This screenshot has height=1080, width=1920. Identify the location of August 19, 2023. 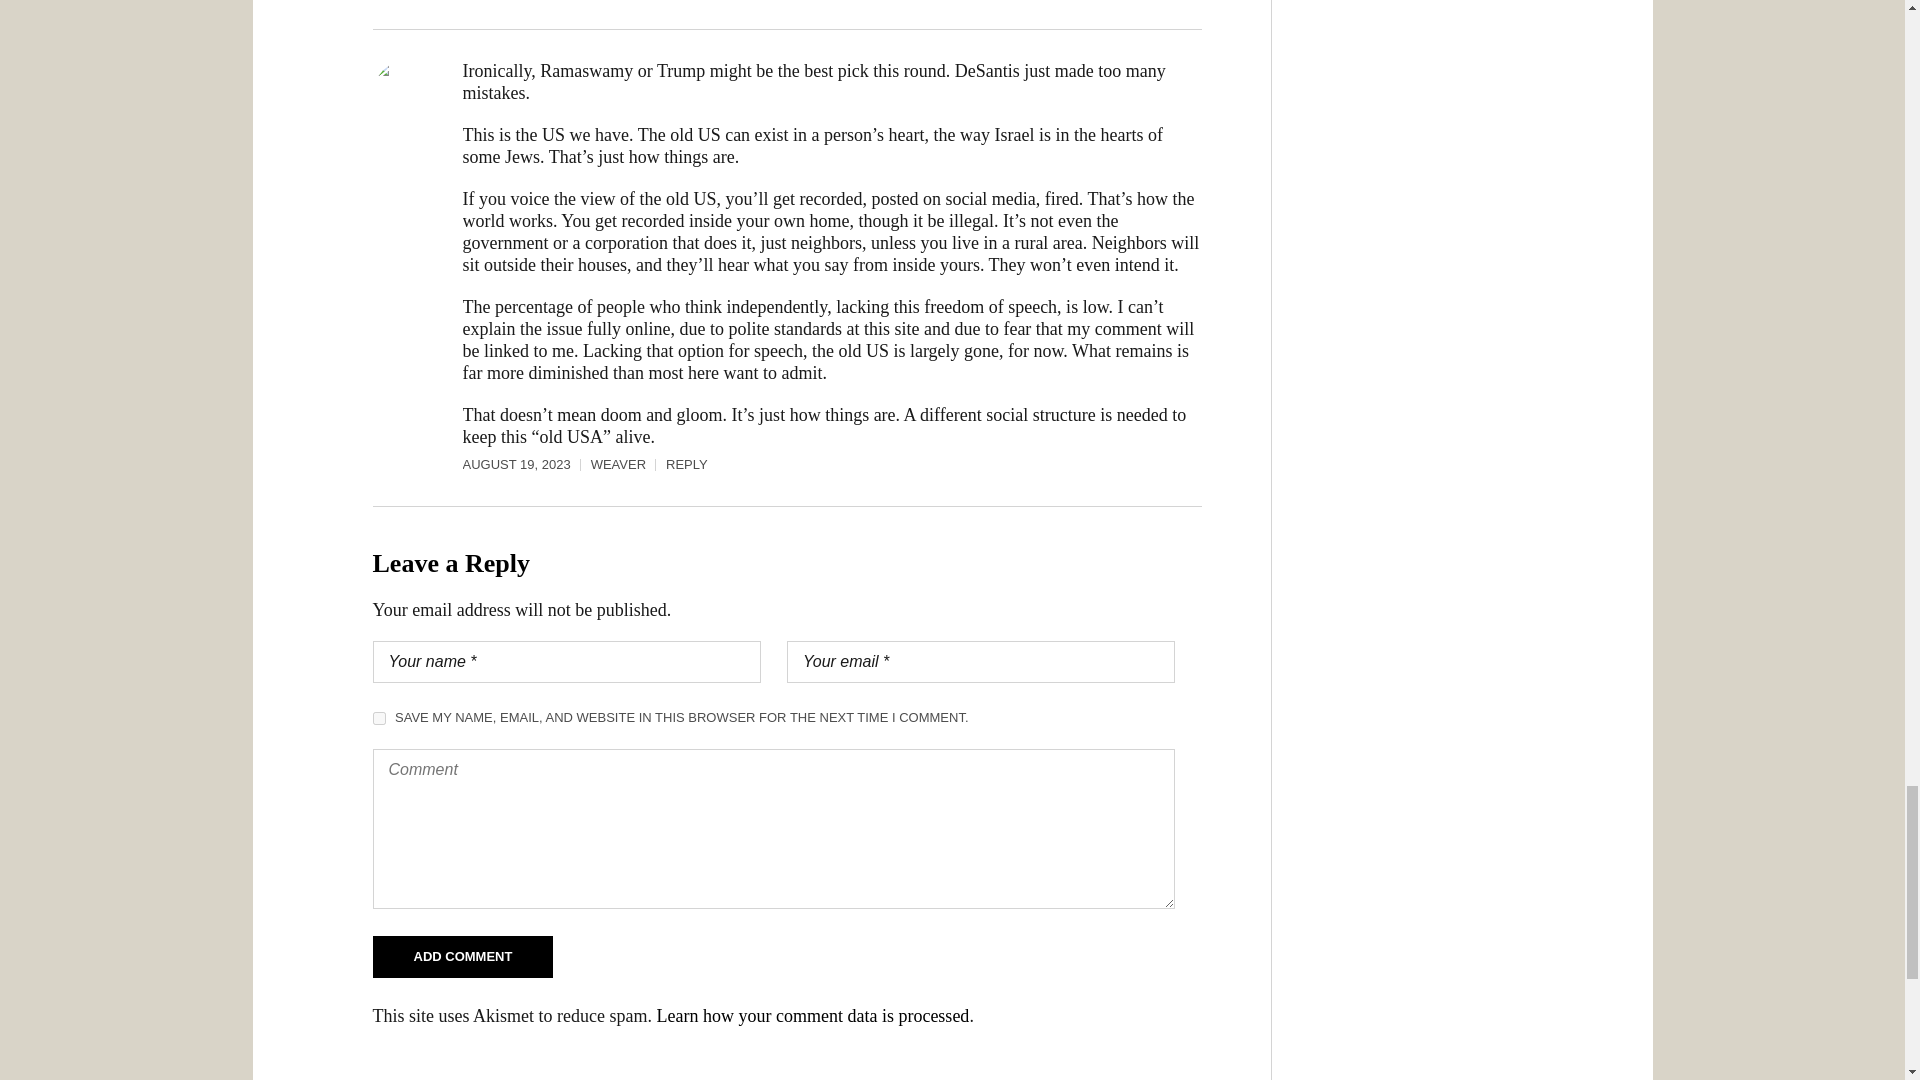
(526, 464).